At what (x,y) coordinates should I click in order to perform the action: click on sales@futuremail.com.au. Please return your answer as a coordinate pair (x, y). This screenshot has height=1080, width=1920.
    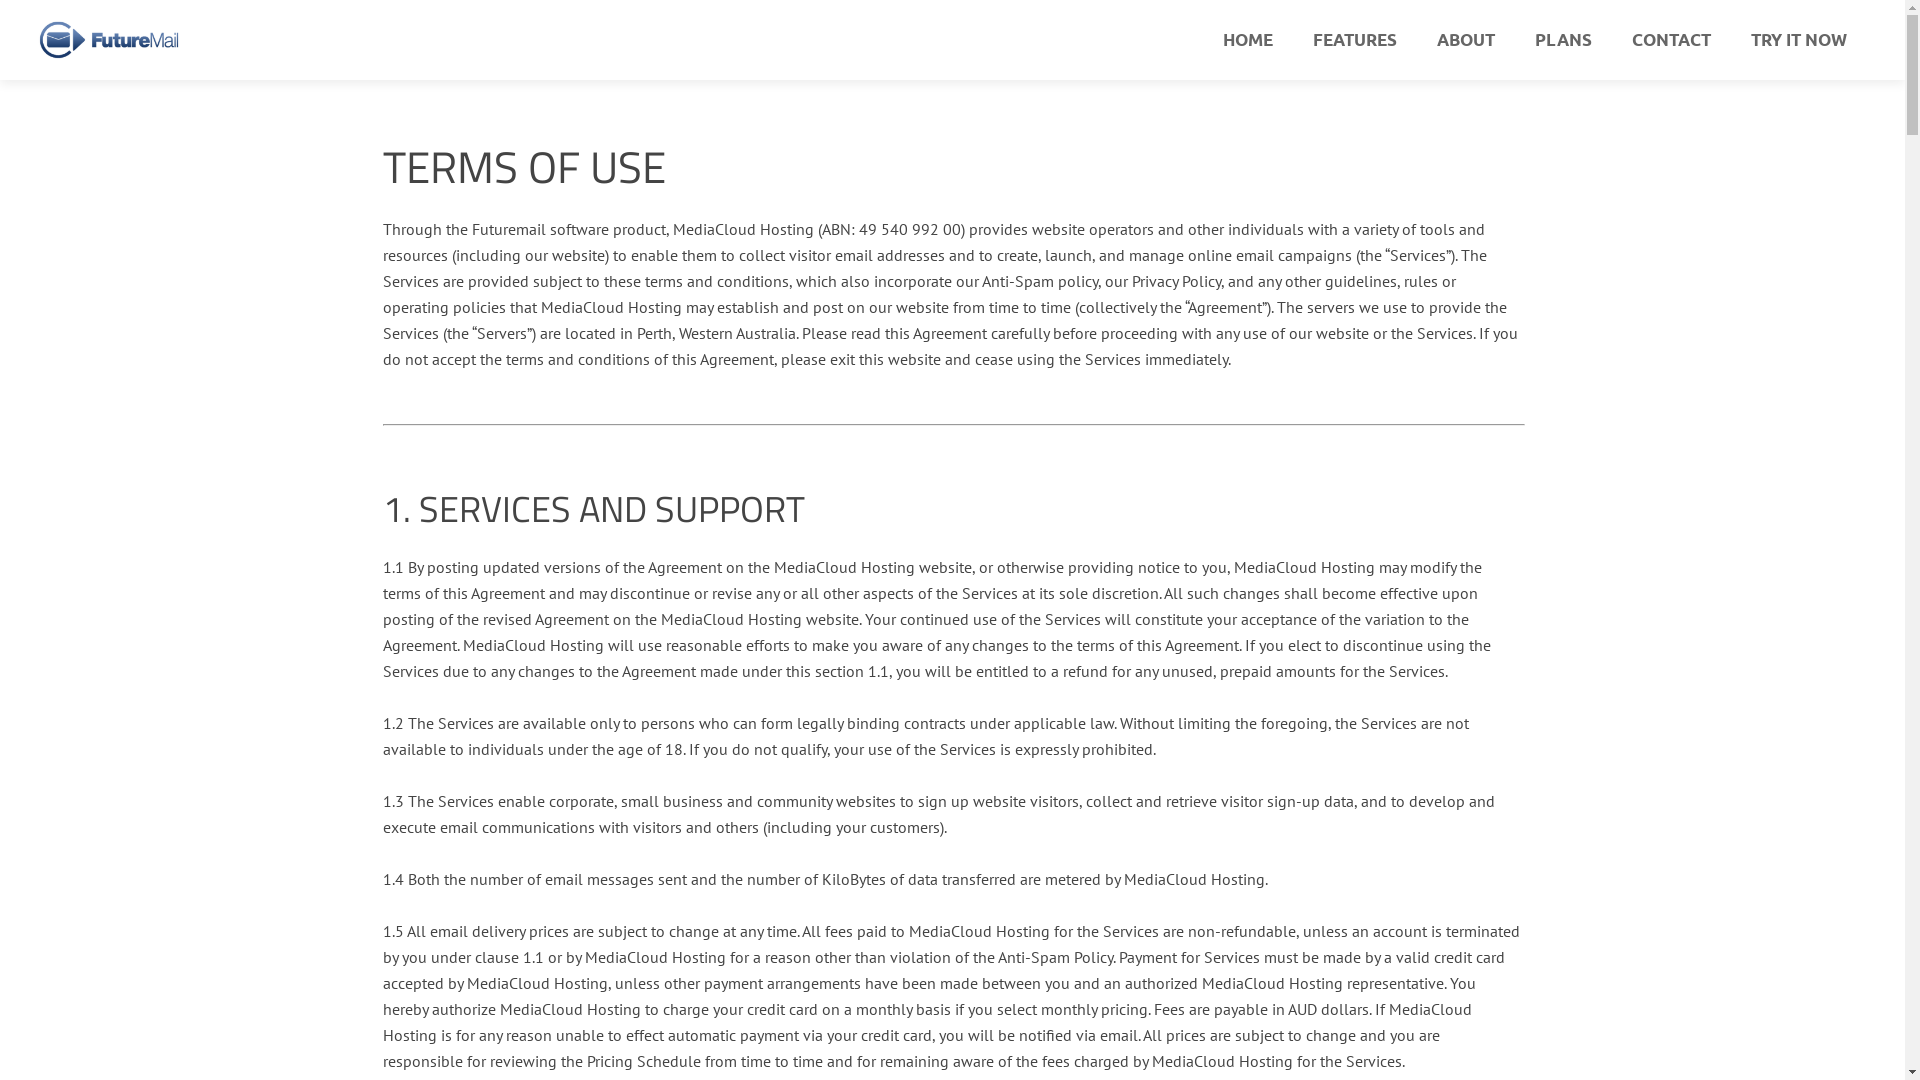
    Looking at the image, I should click on (902, 884).